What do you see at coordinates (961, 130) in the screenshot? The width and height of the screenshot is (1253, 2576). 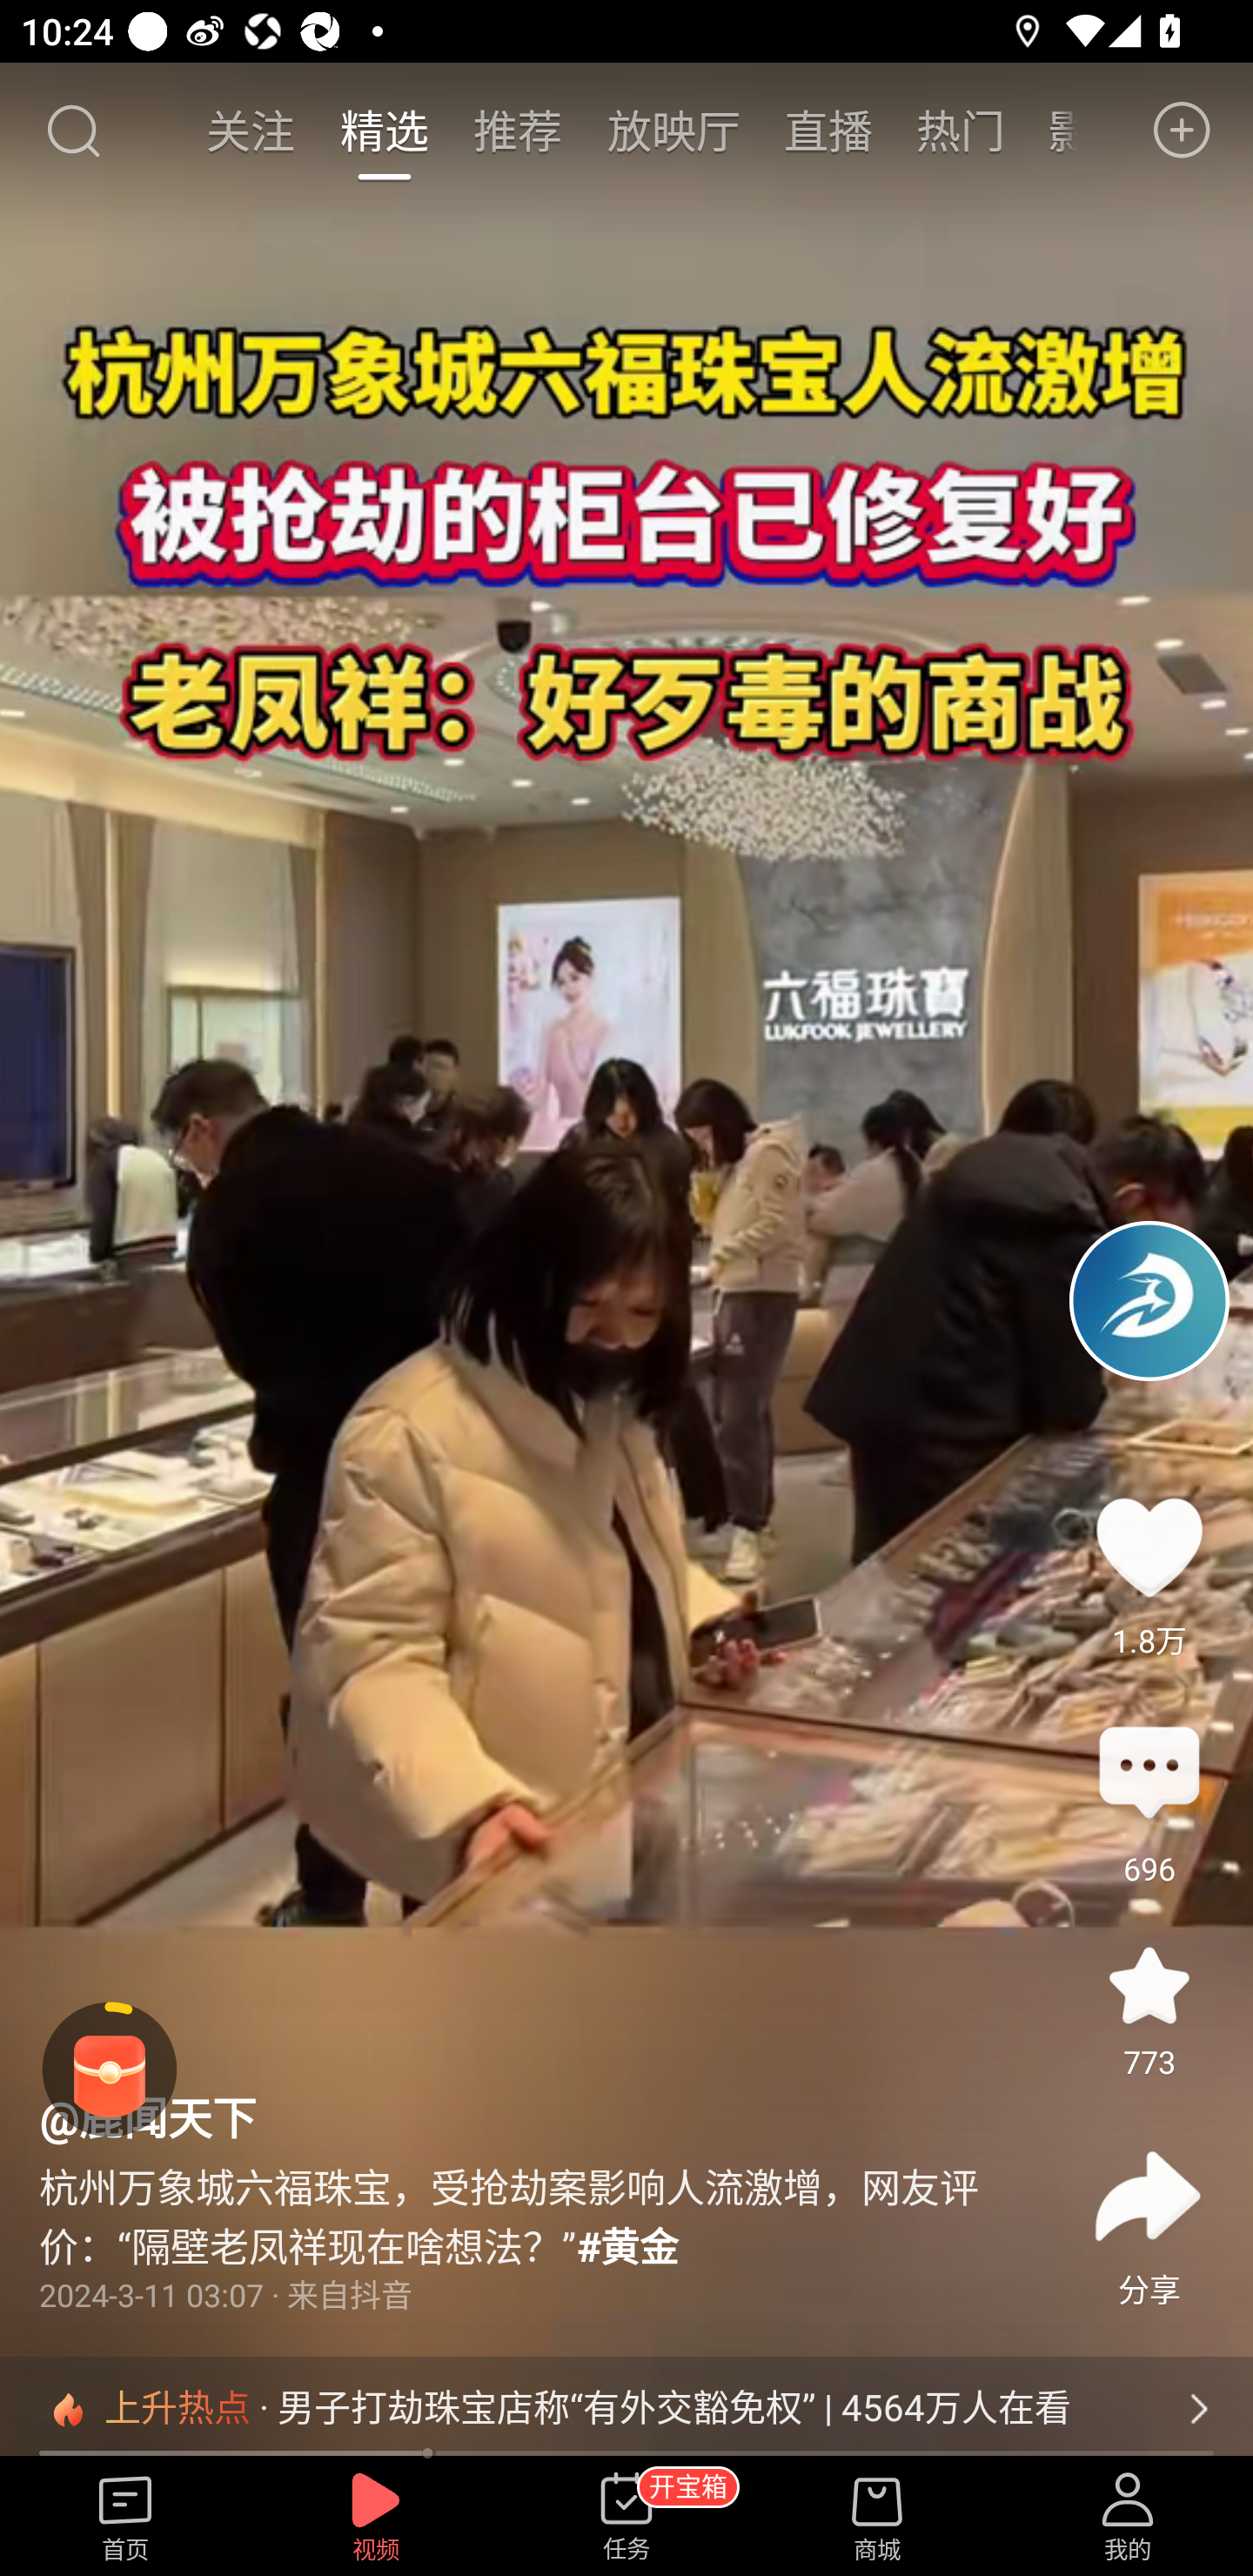 I see `热门` at bounding box center [961, 130].